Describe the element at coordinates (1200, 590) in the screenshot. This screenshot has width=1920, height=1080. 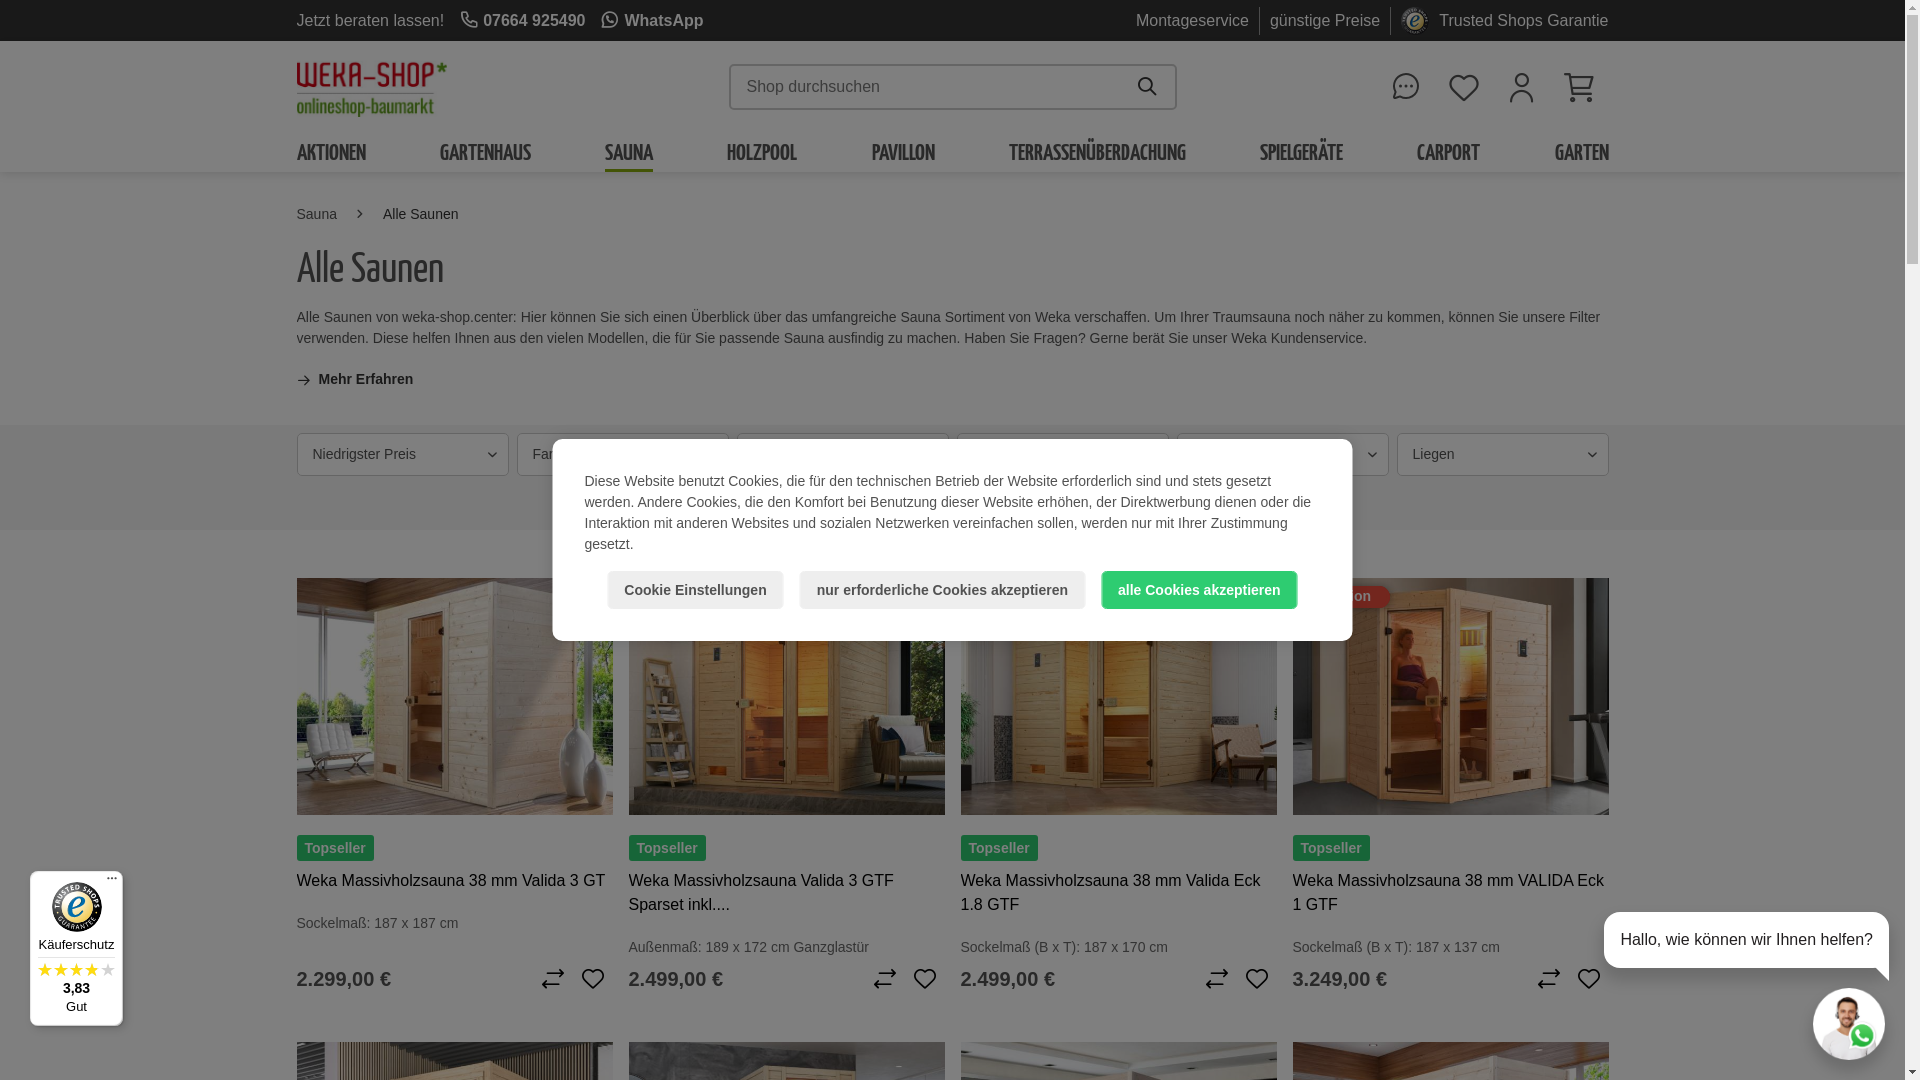
I see `alle Cookies akzeptieren` at that location.